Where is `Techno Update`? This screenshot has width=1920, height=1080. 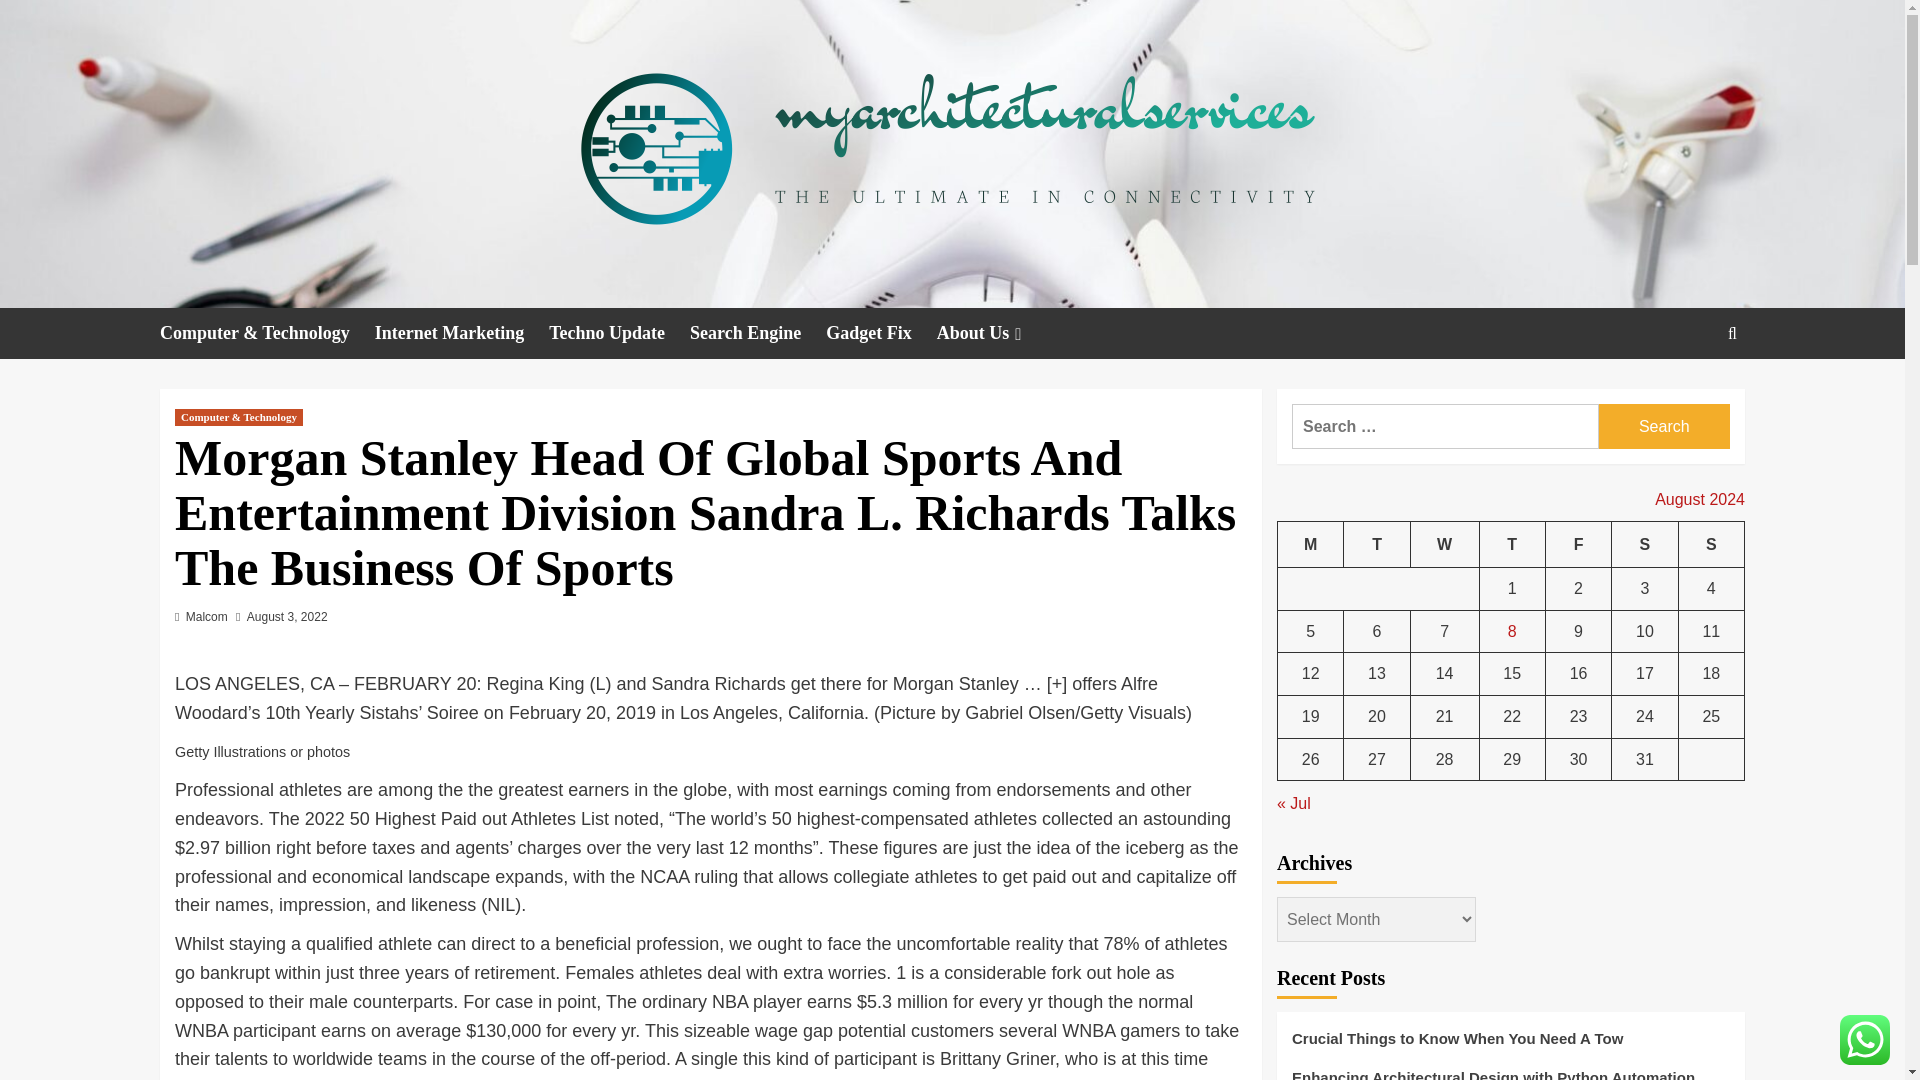
Techno Update is located at coordinates (619, 332).